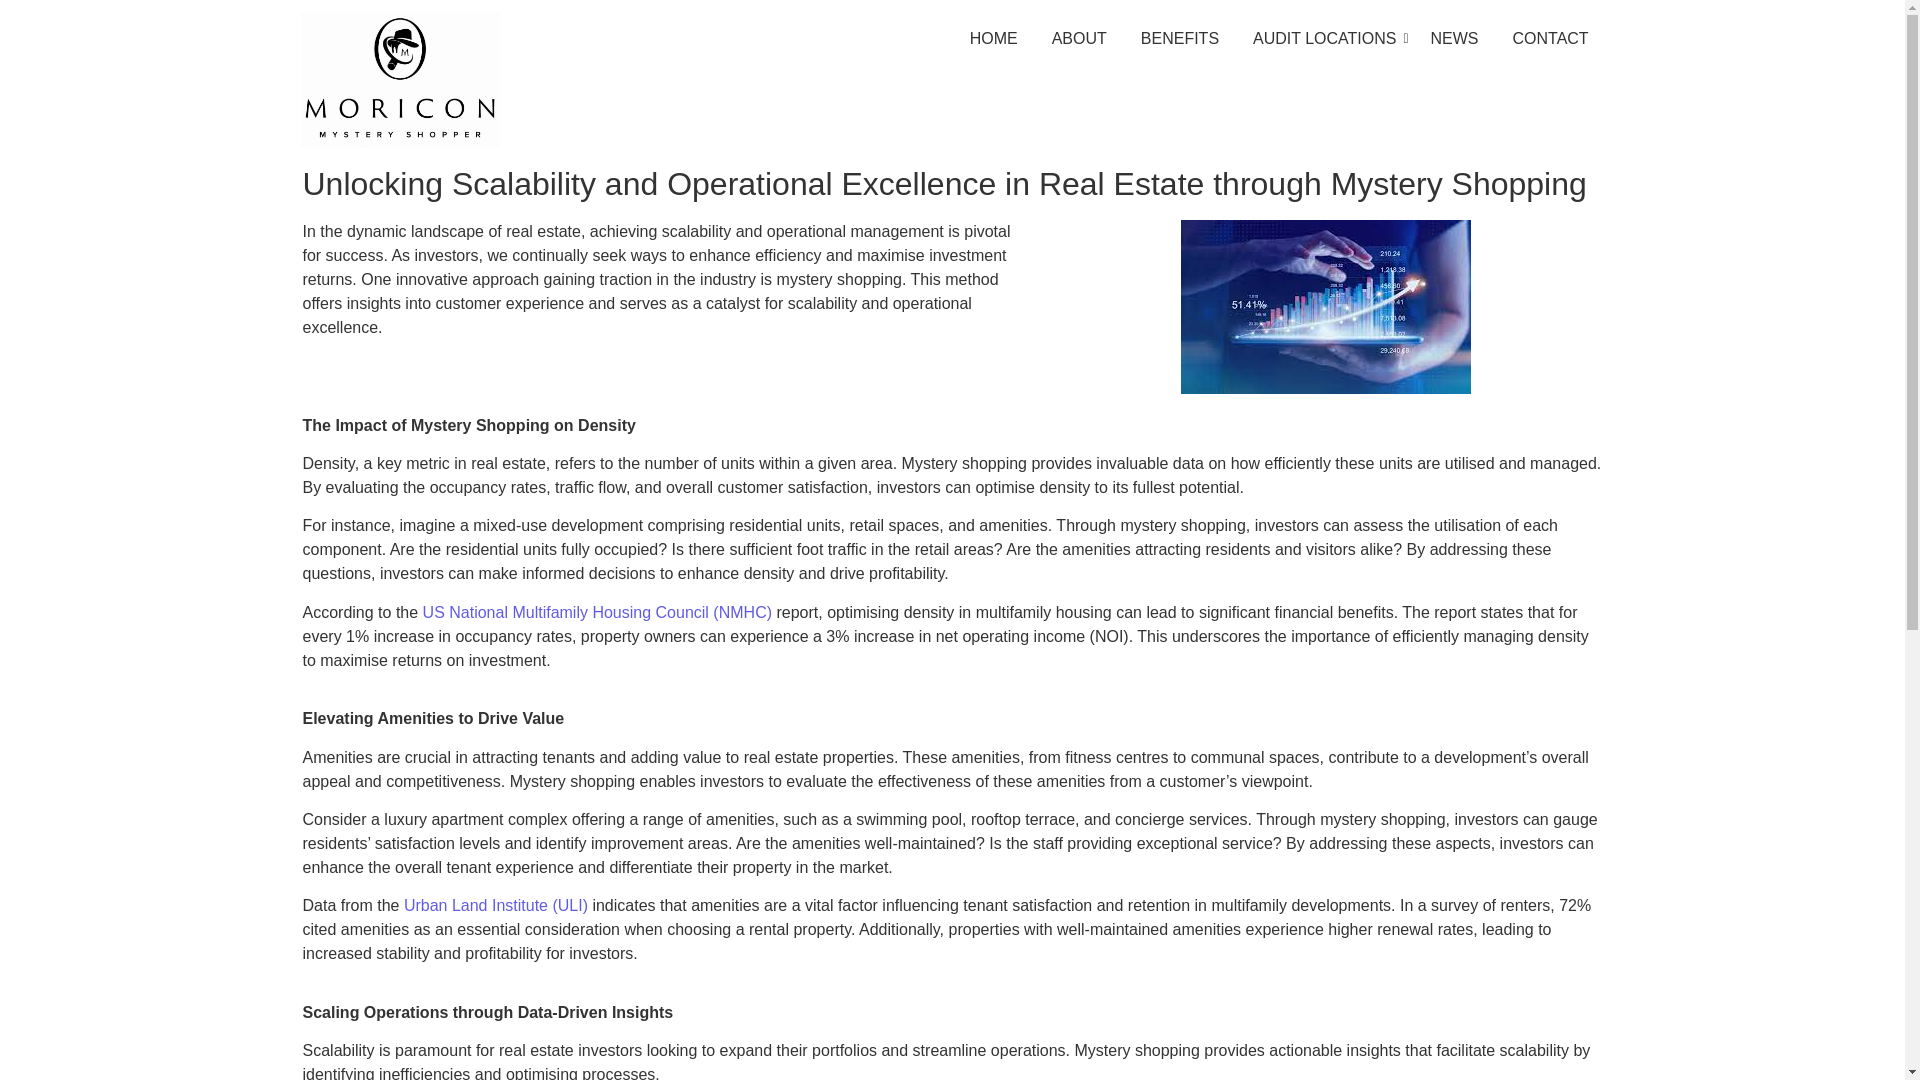  What do you see at coordinates (1180, 40) in the screenshot?
I see `BENEFITS` at bounding box center [1180, 40].